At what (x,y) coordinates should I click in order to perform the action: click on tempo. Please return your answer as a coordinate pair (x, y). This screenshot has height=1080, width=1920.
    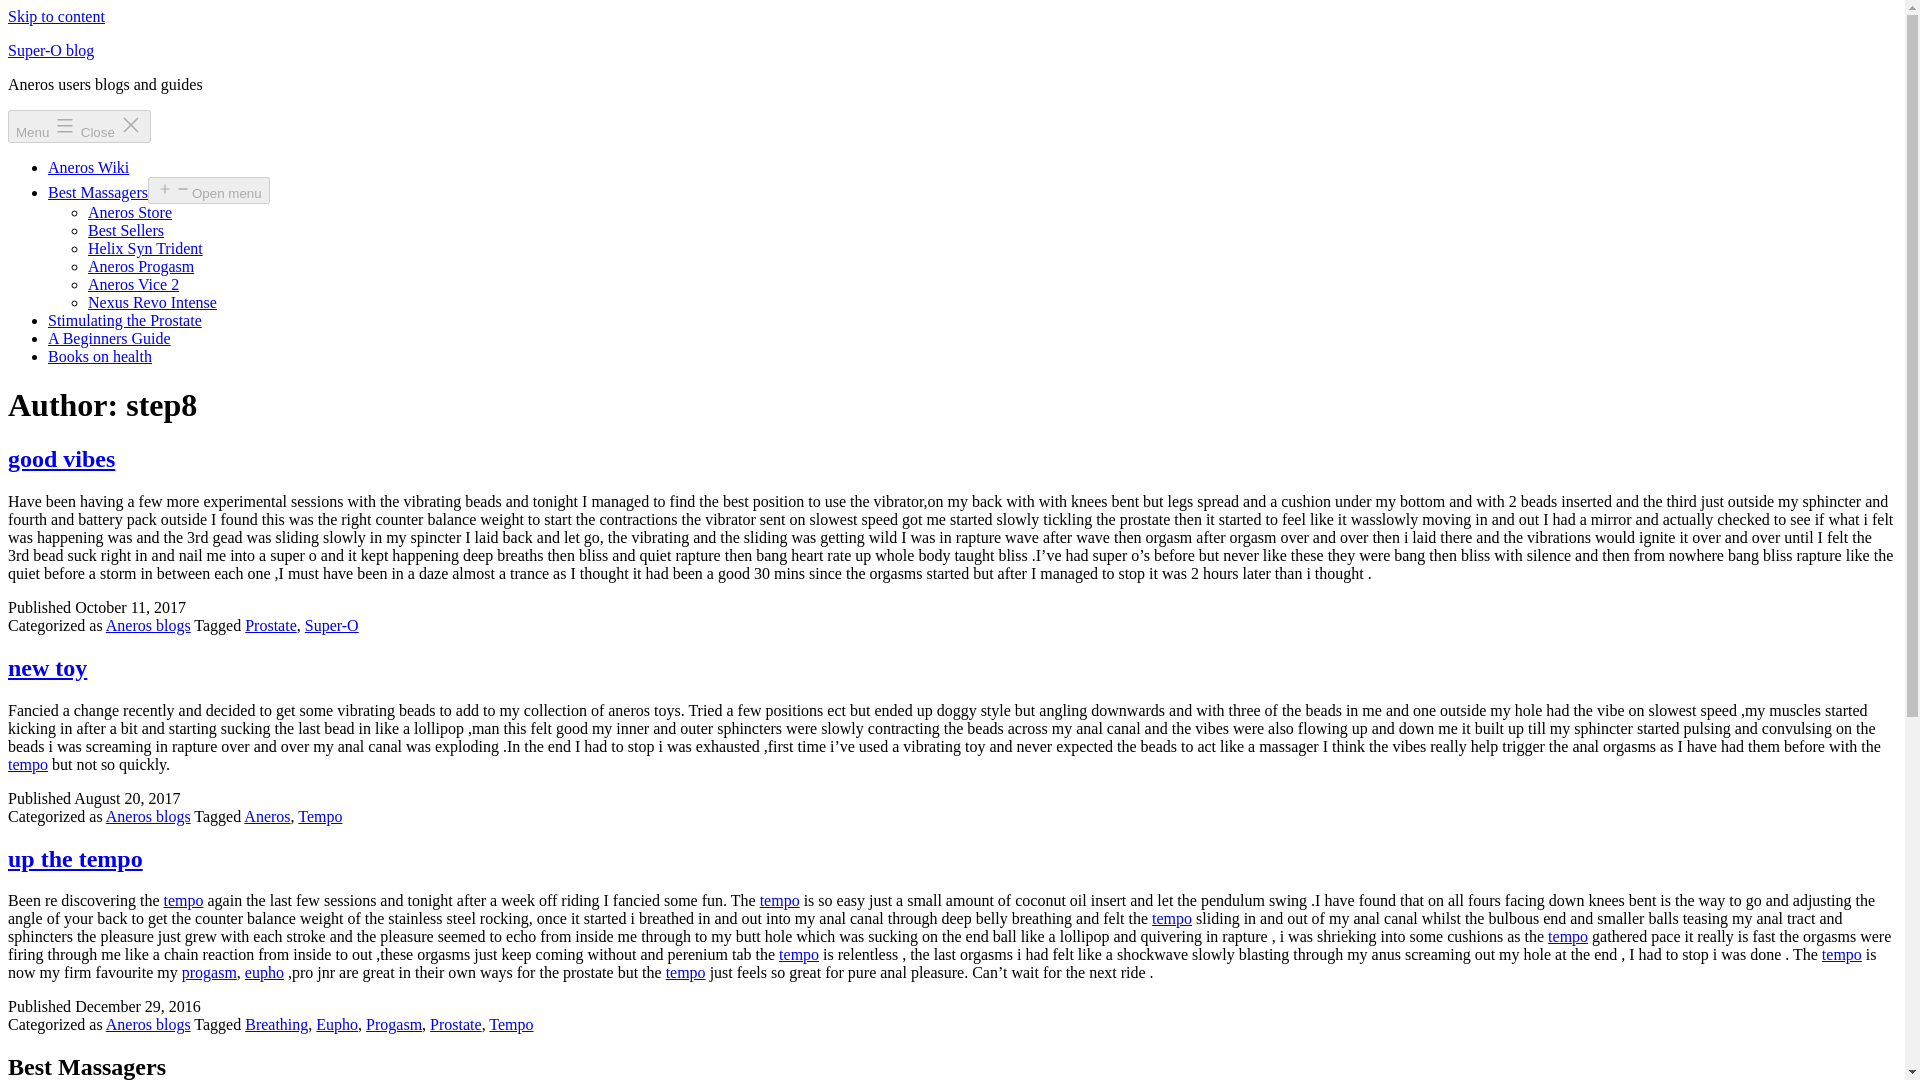
    Looking at the image, I should click on (28, 764).